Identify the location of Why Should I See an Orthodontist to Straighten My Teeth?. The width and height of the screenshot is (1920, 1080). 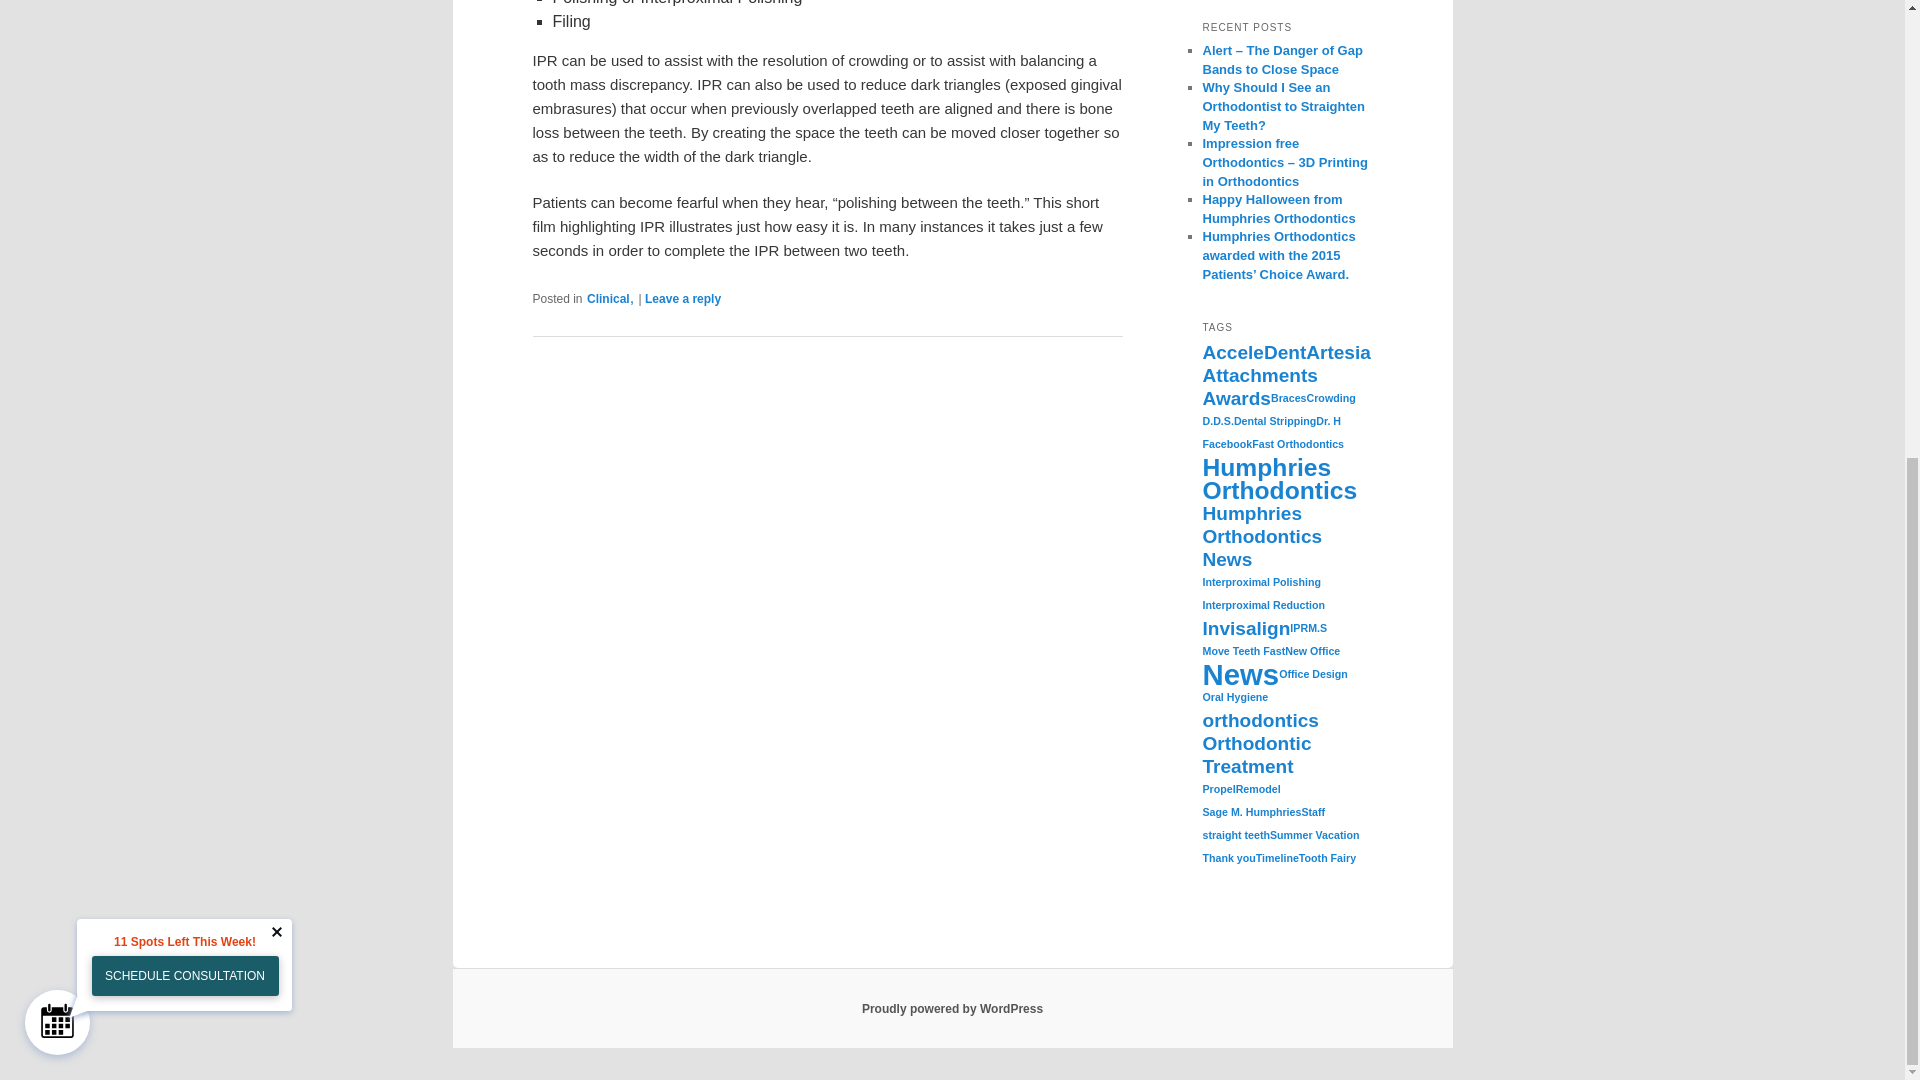
(1282, 106).